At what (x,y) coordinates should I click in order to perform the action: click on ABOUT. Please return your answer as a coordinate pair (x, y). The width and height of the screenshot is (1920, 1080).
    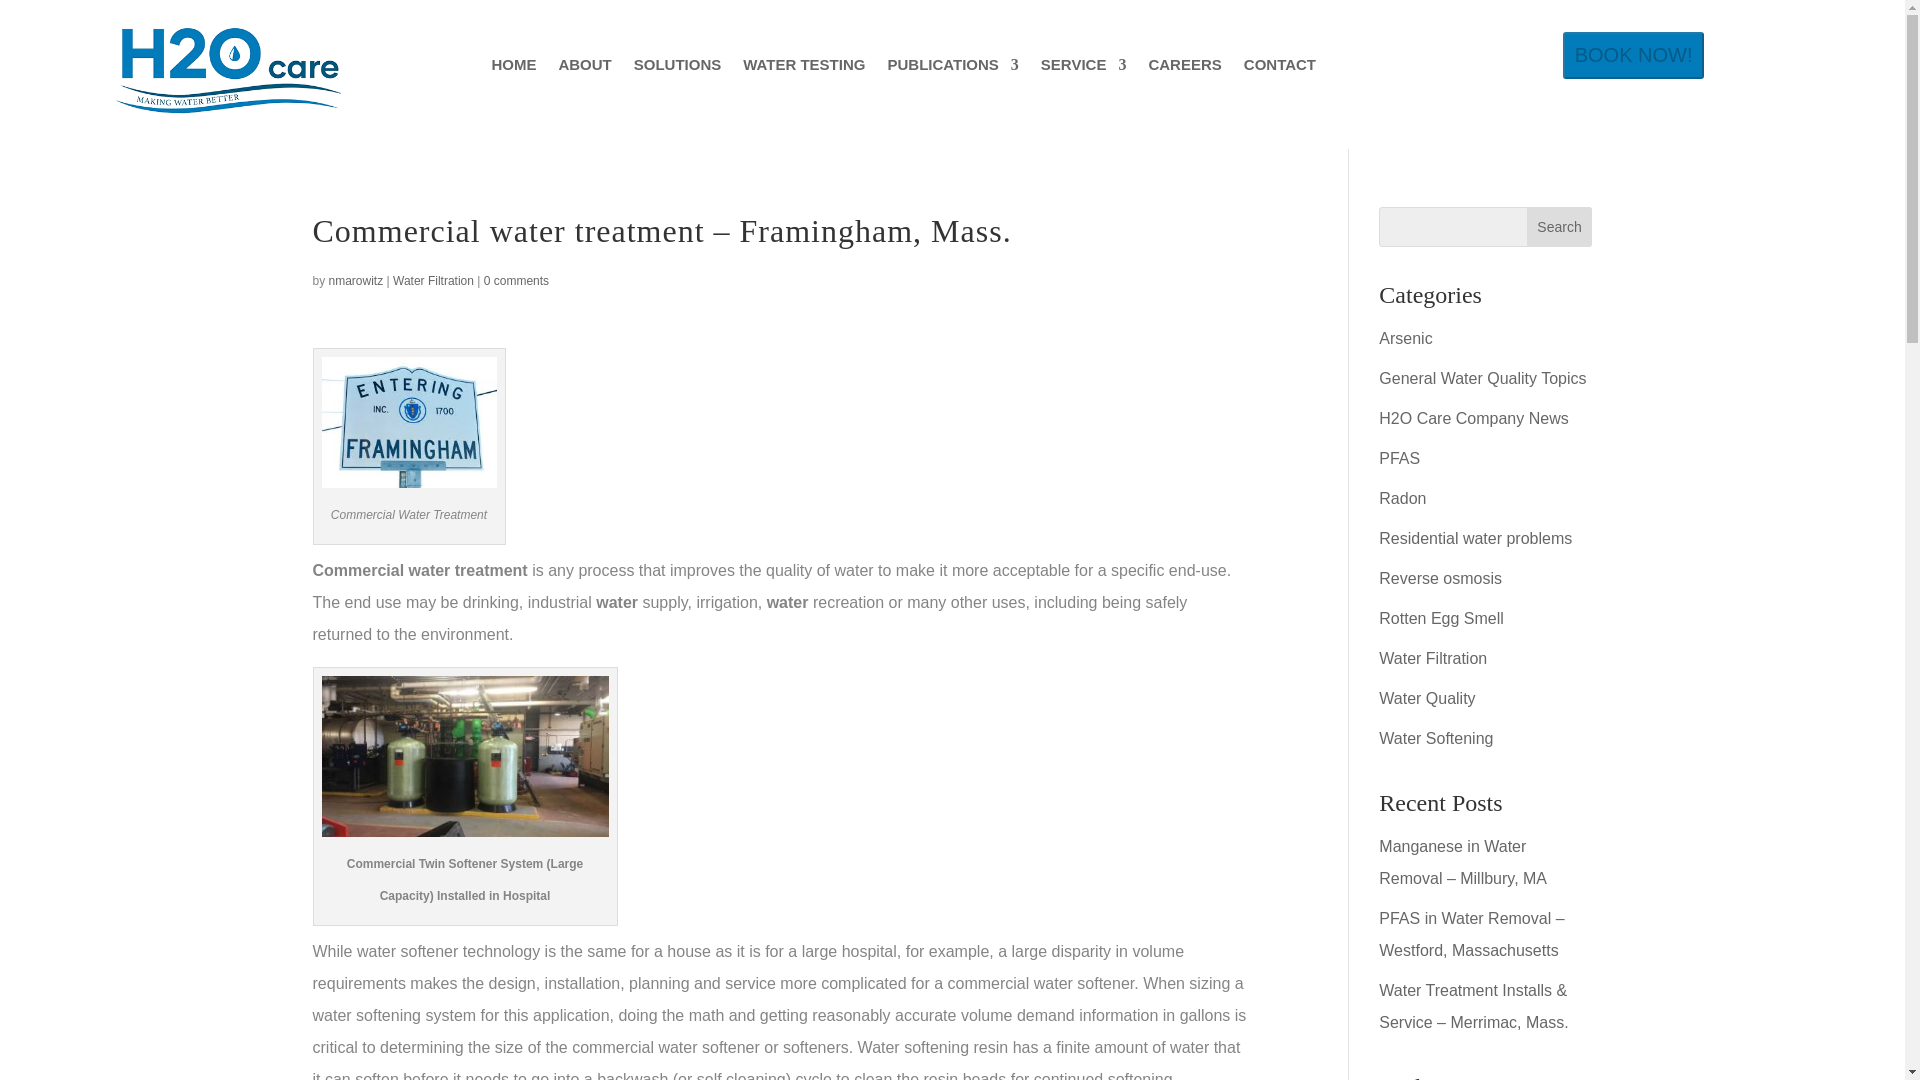
    Looking at the image, I should click on (584, 68).